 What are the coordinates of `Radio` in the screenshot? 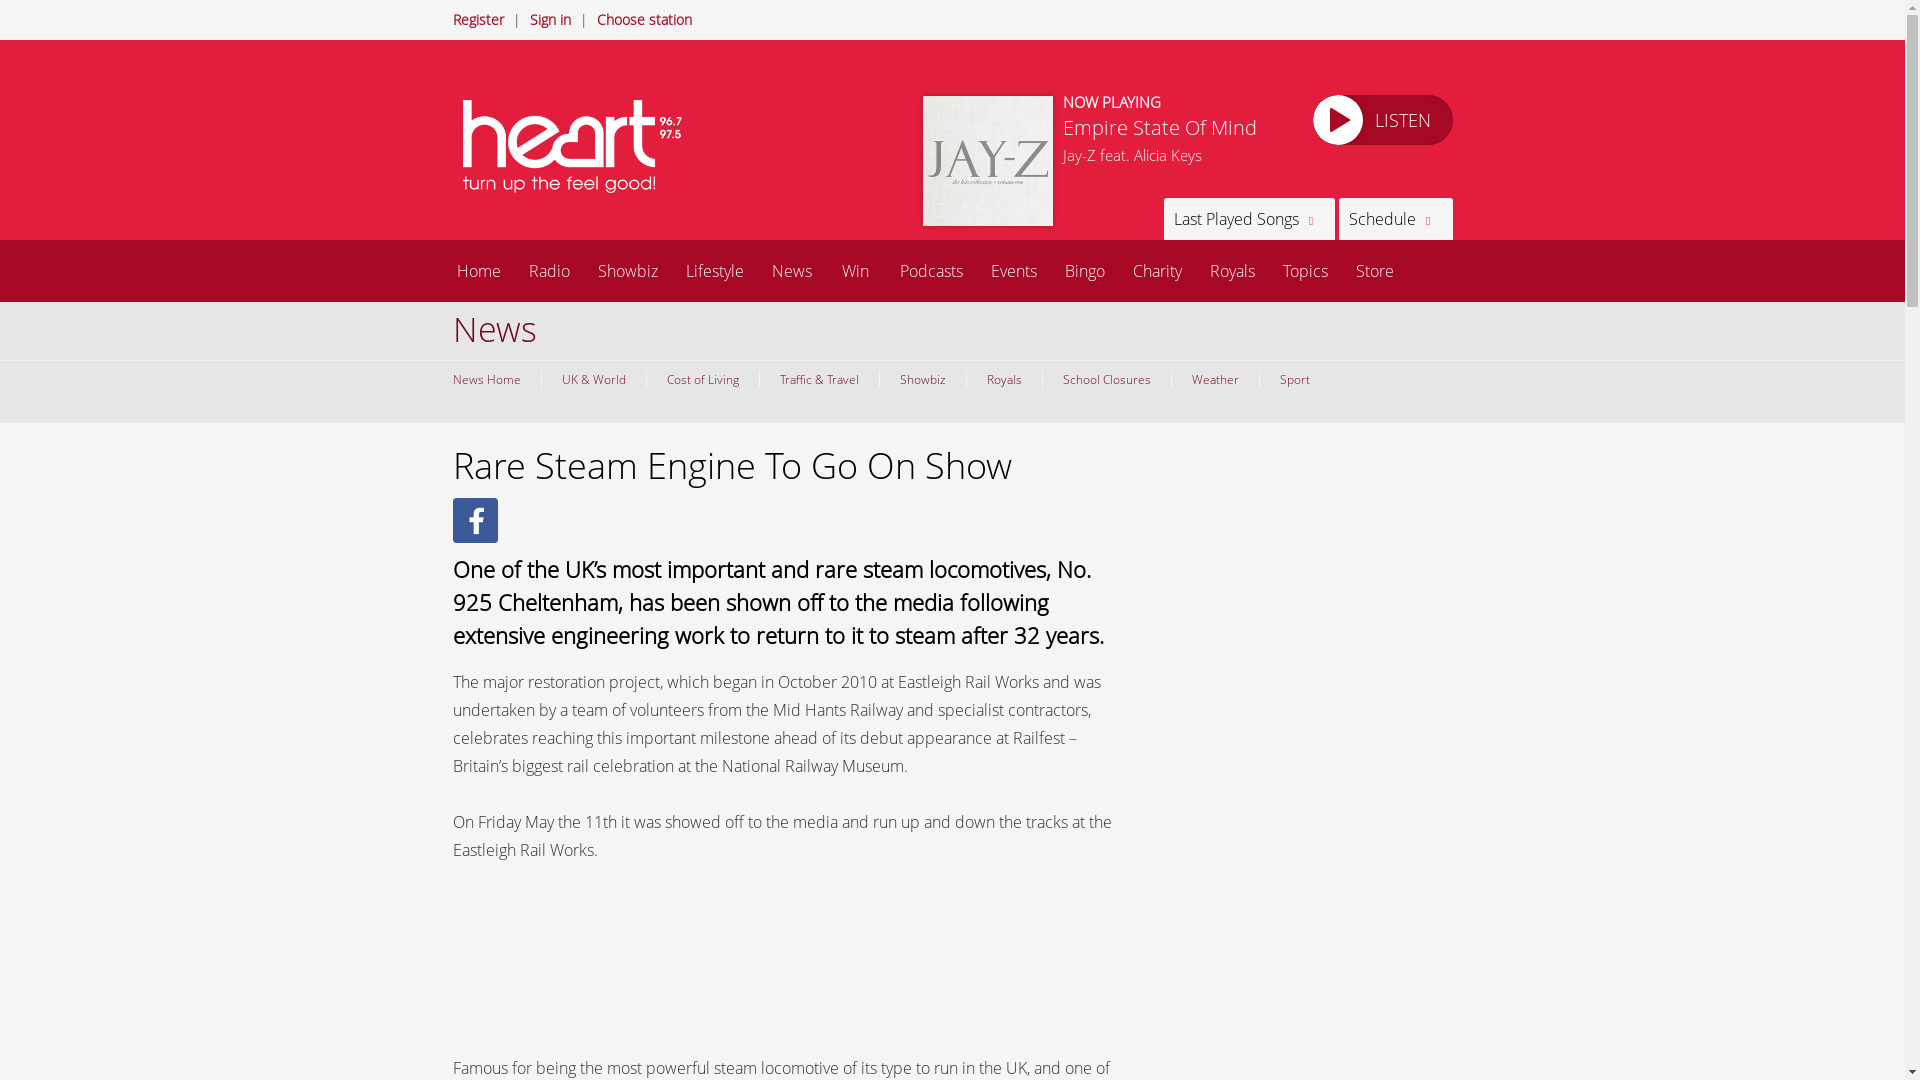 It's located at (548, 270).